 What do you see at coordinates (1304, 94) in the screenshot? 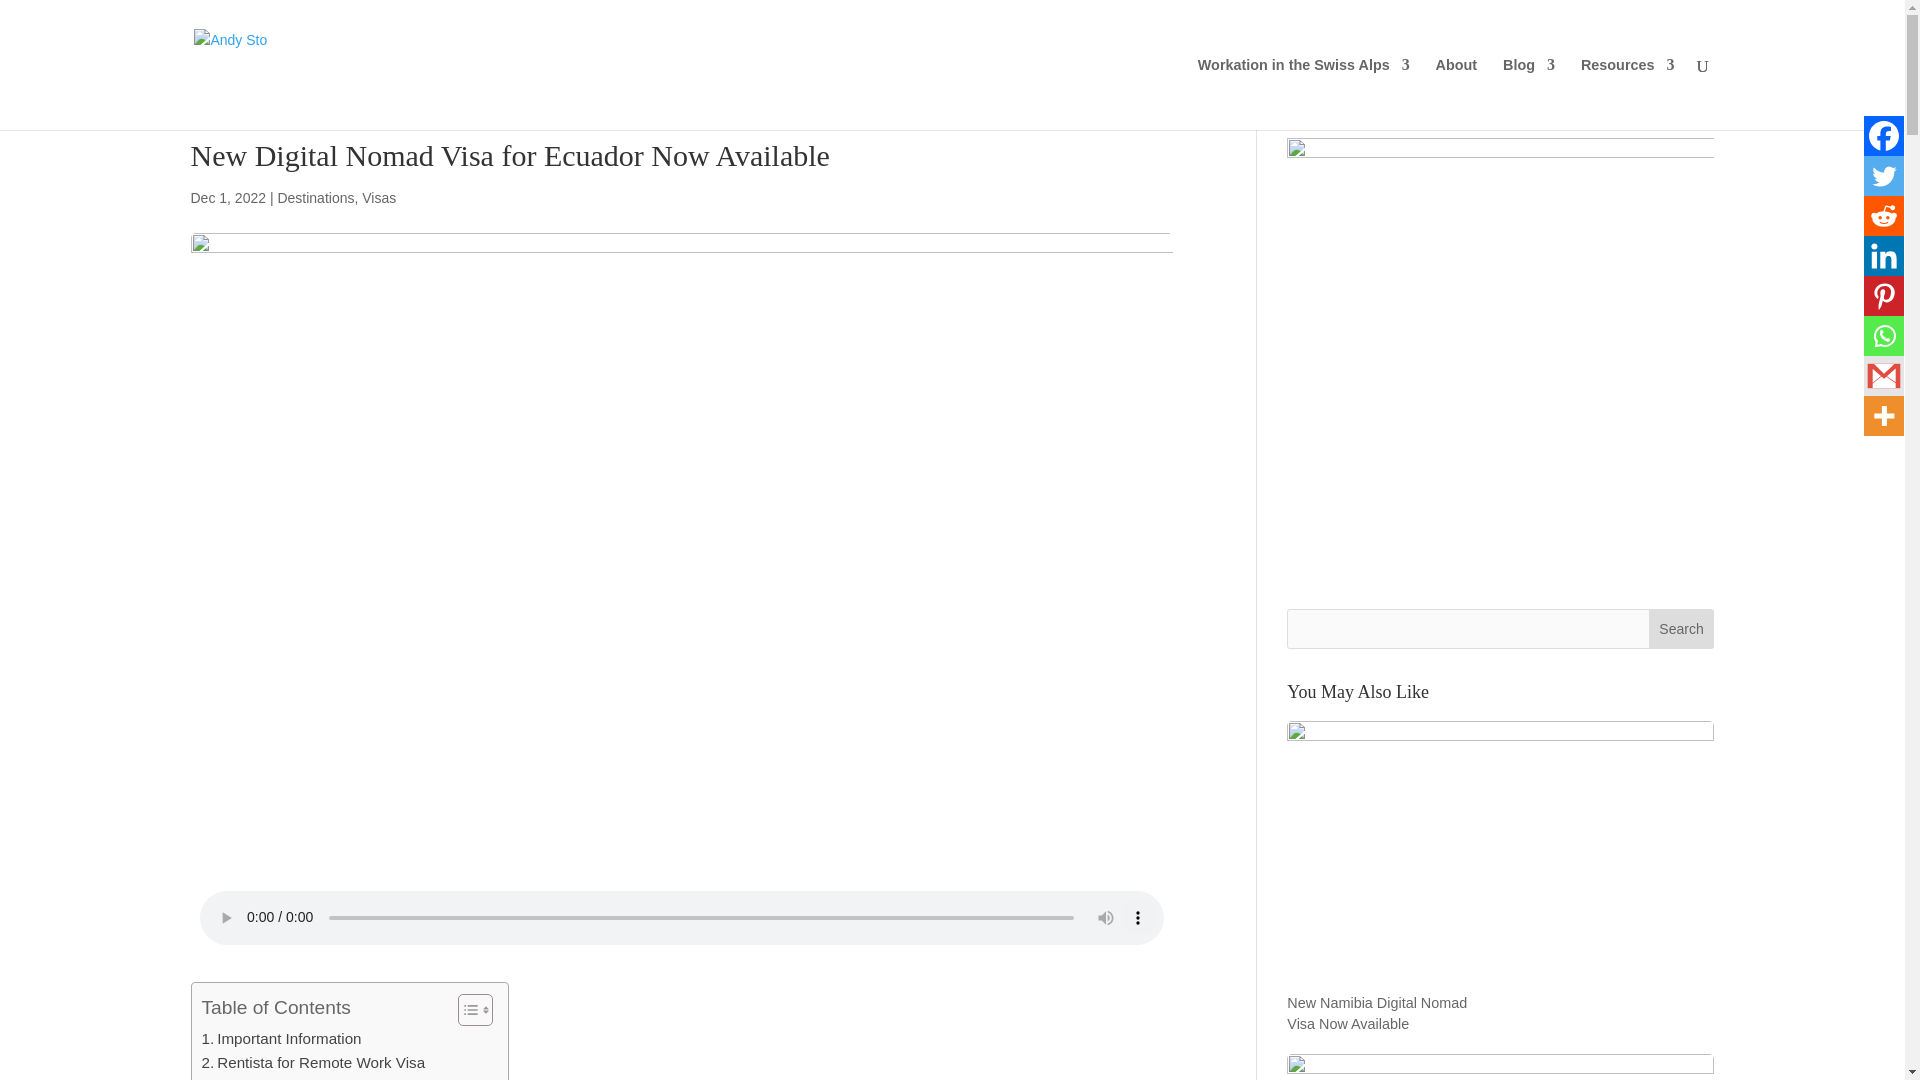
I see `Workation in the Swiss Alps` at bounding box center [1304, 94].